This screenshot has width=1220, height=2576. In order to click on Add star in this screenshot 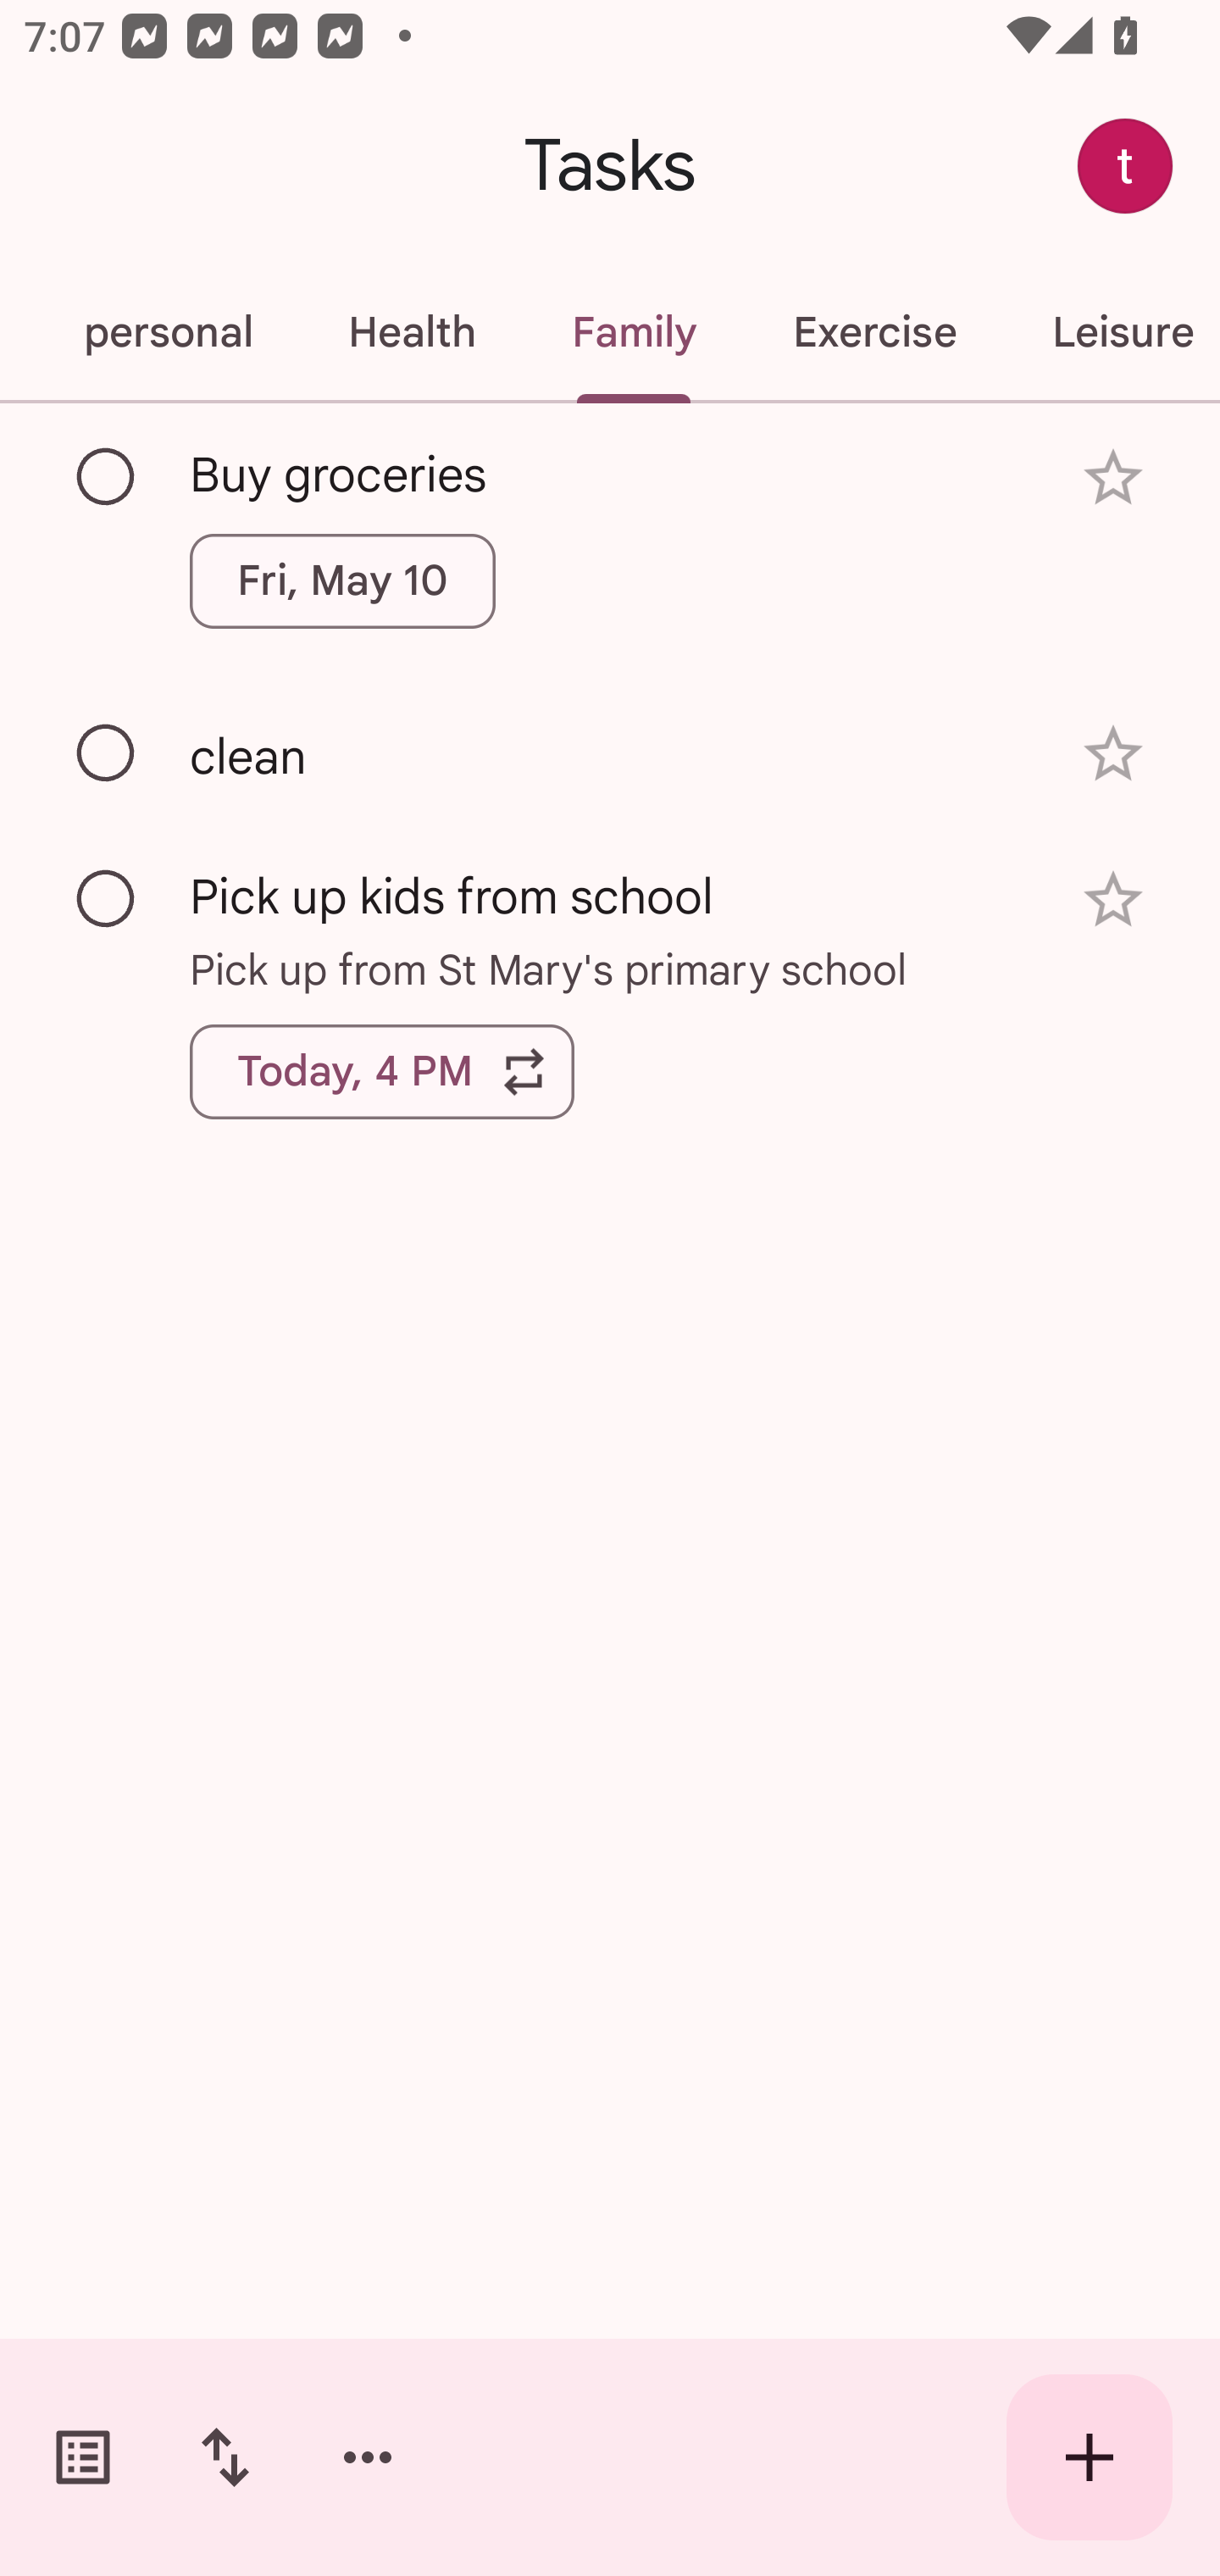, I will do `click(1113, 478)`.